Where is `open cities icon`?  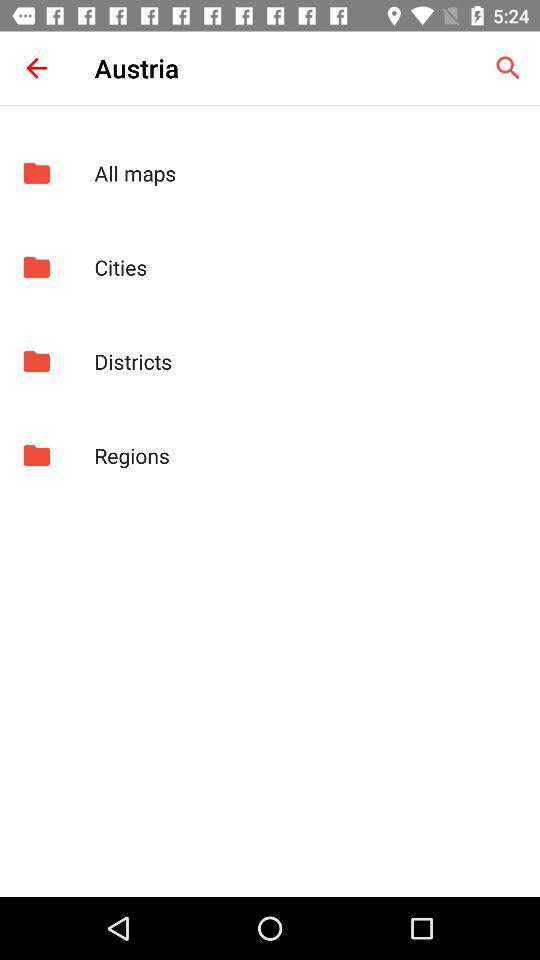
open cities icon is located at coordinates (306, 267).